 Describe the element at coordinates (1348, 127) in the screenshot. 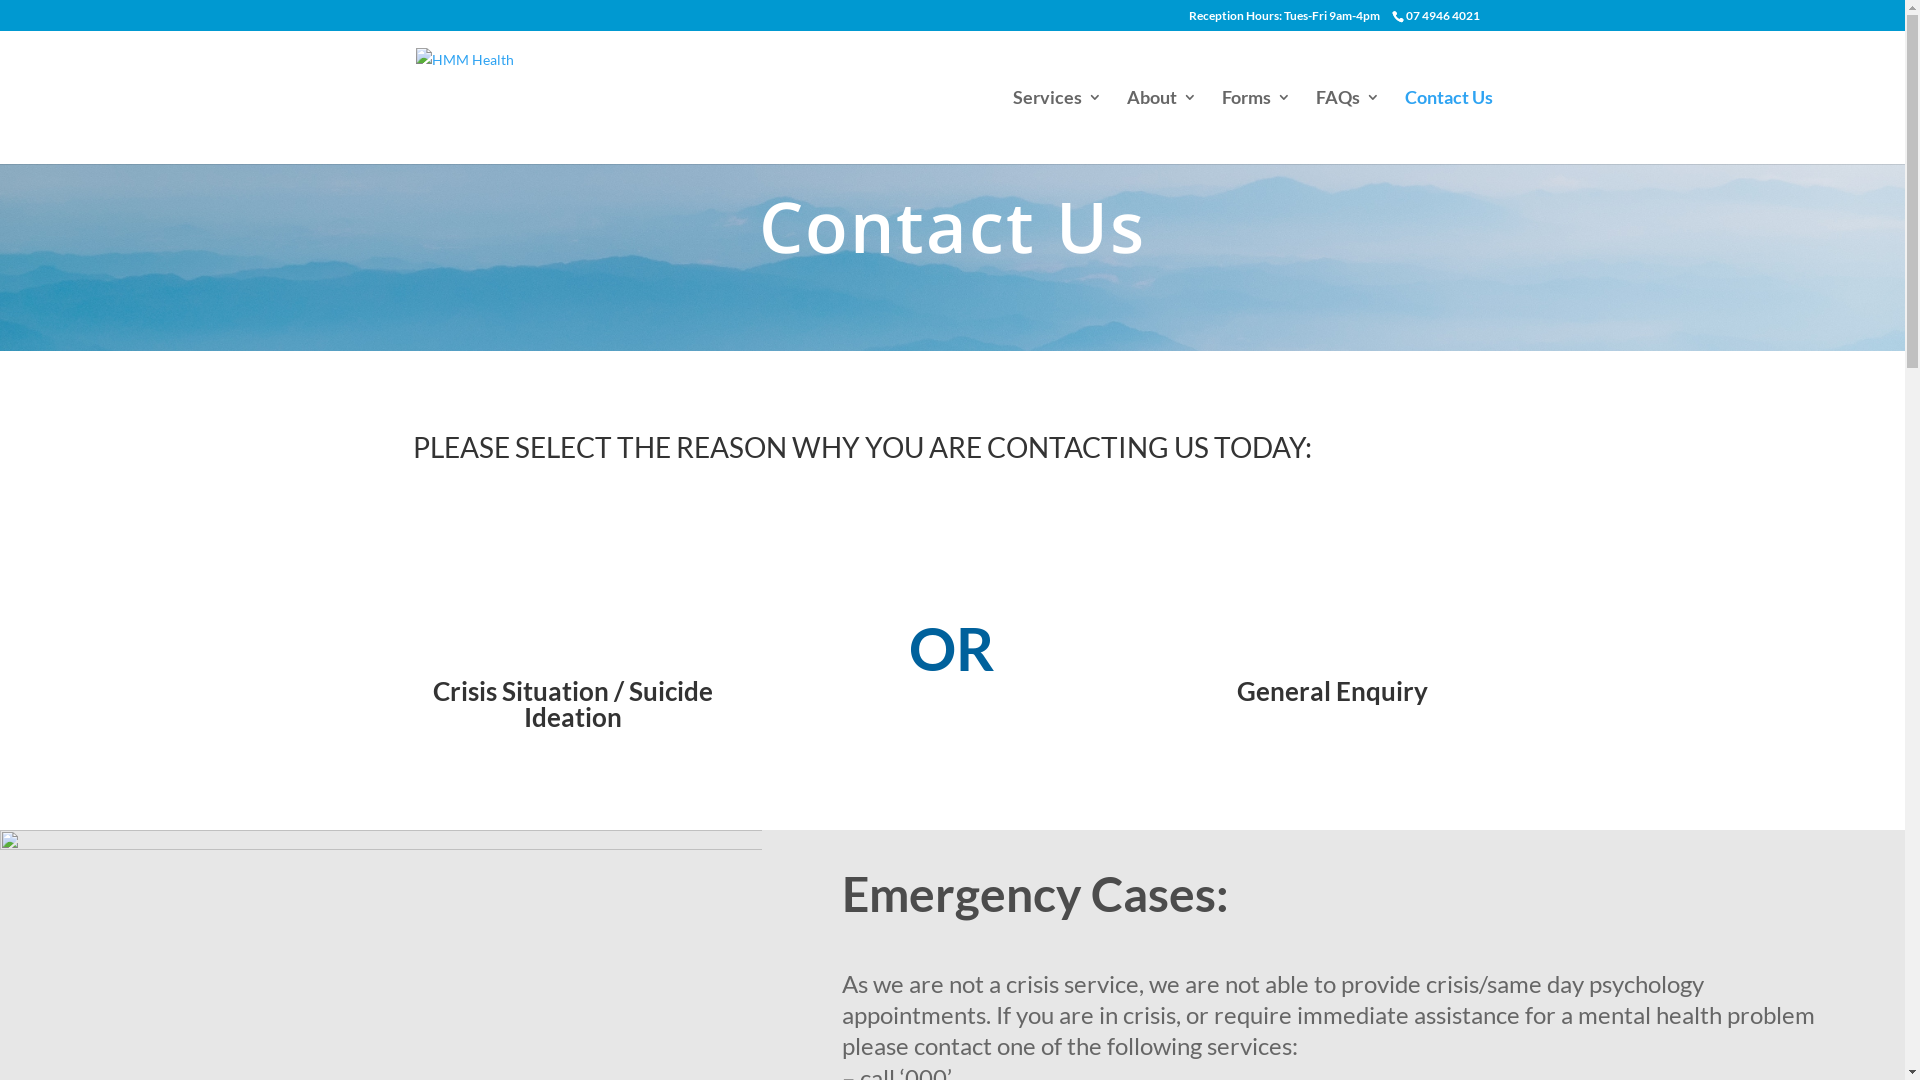

I see `FAQs` at that location.